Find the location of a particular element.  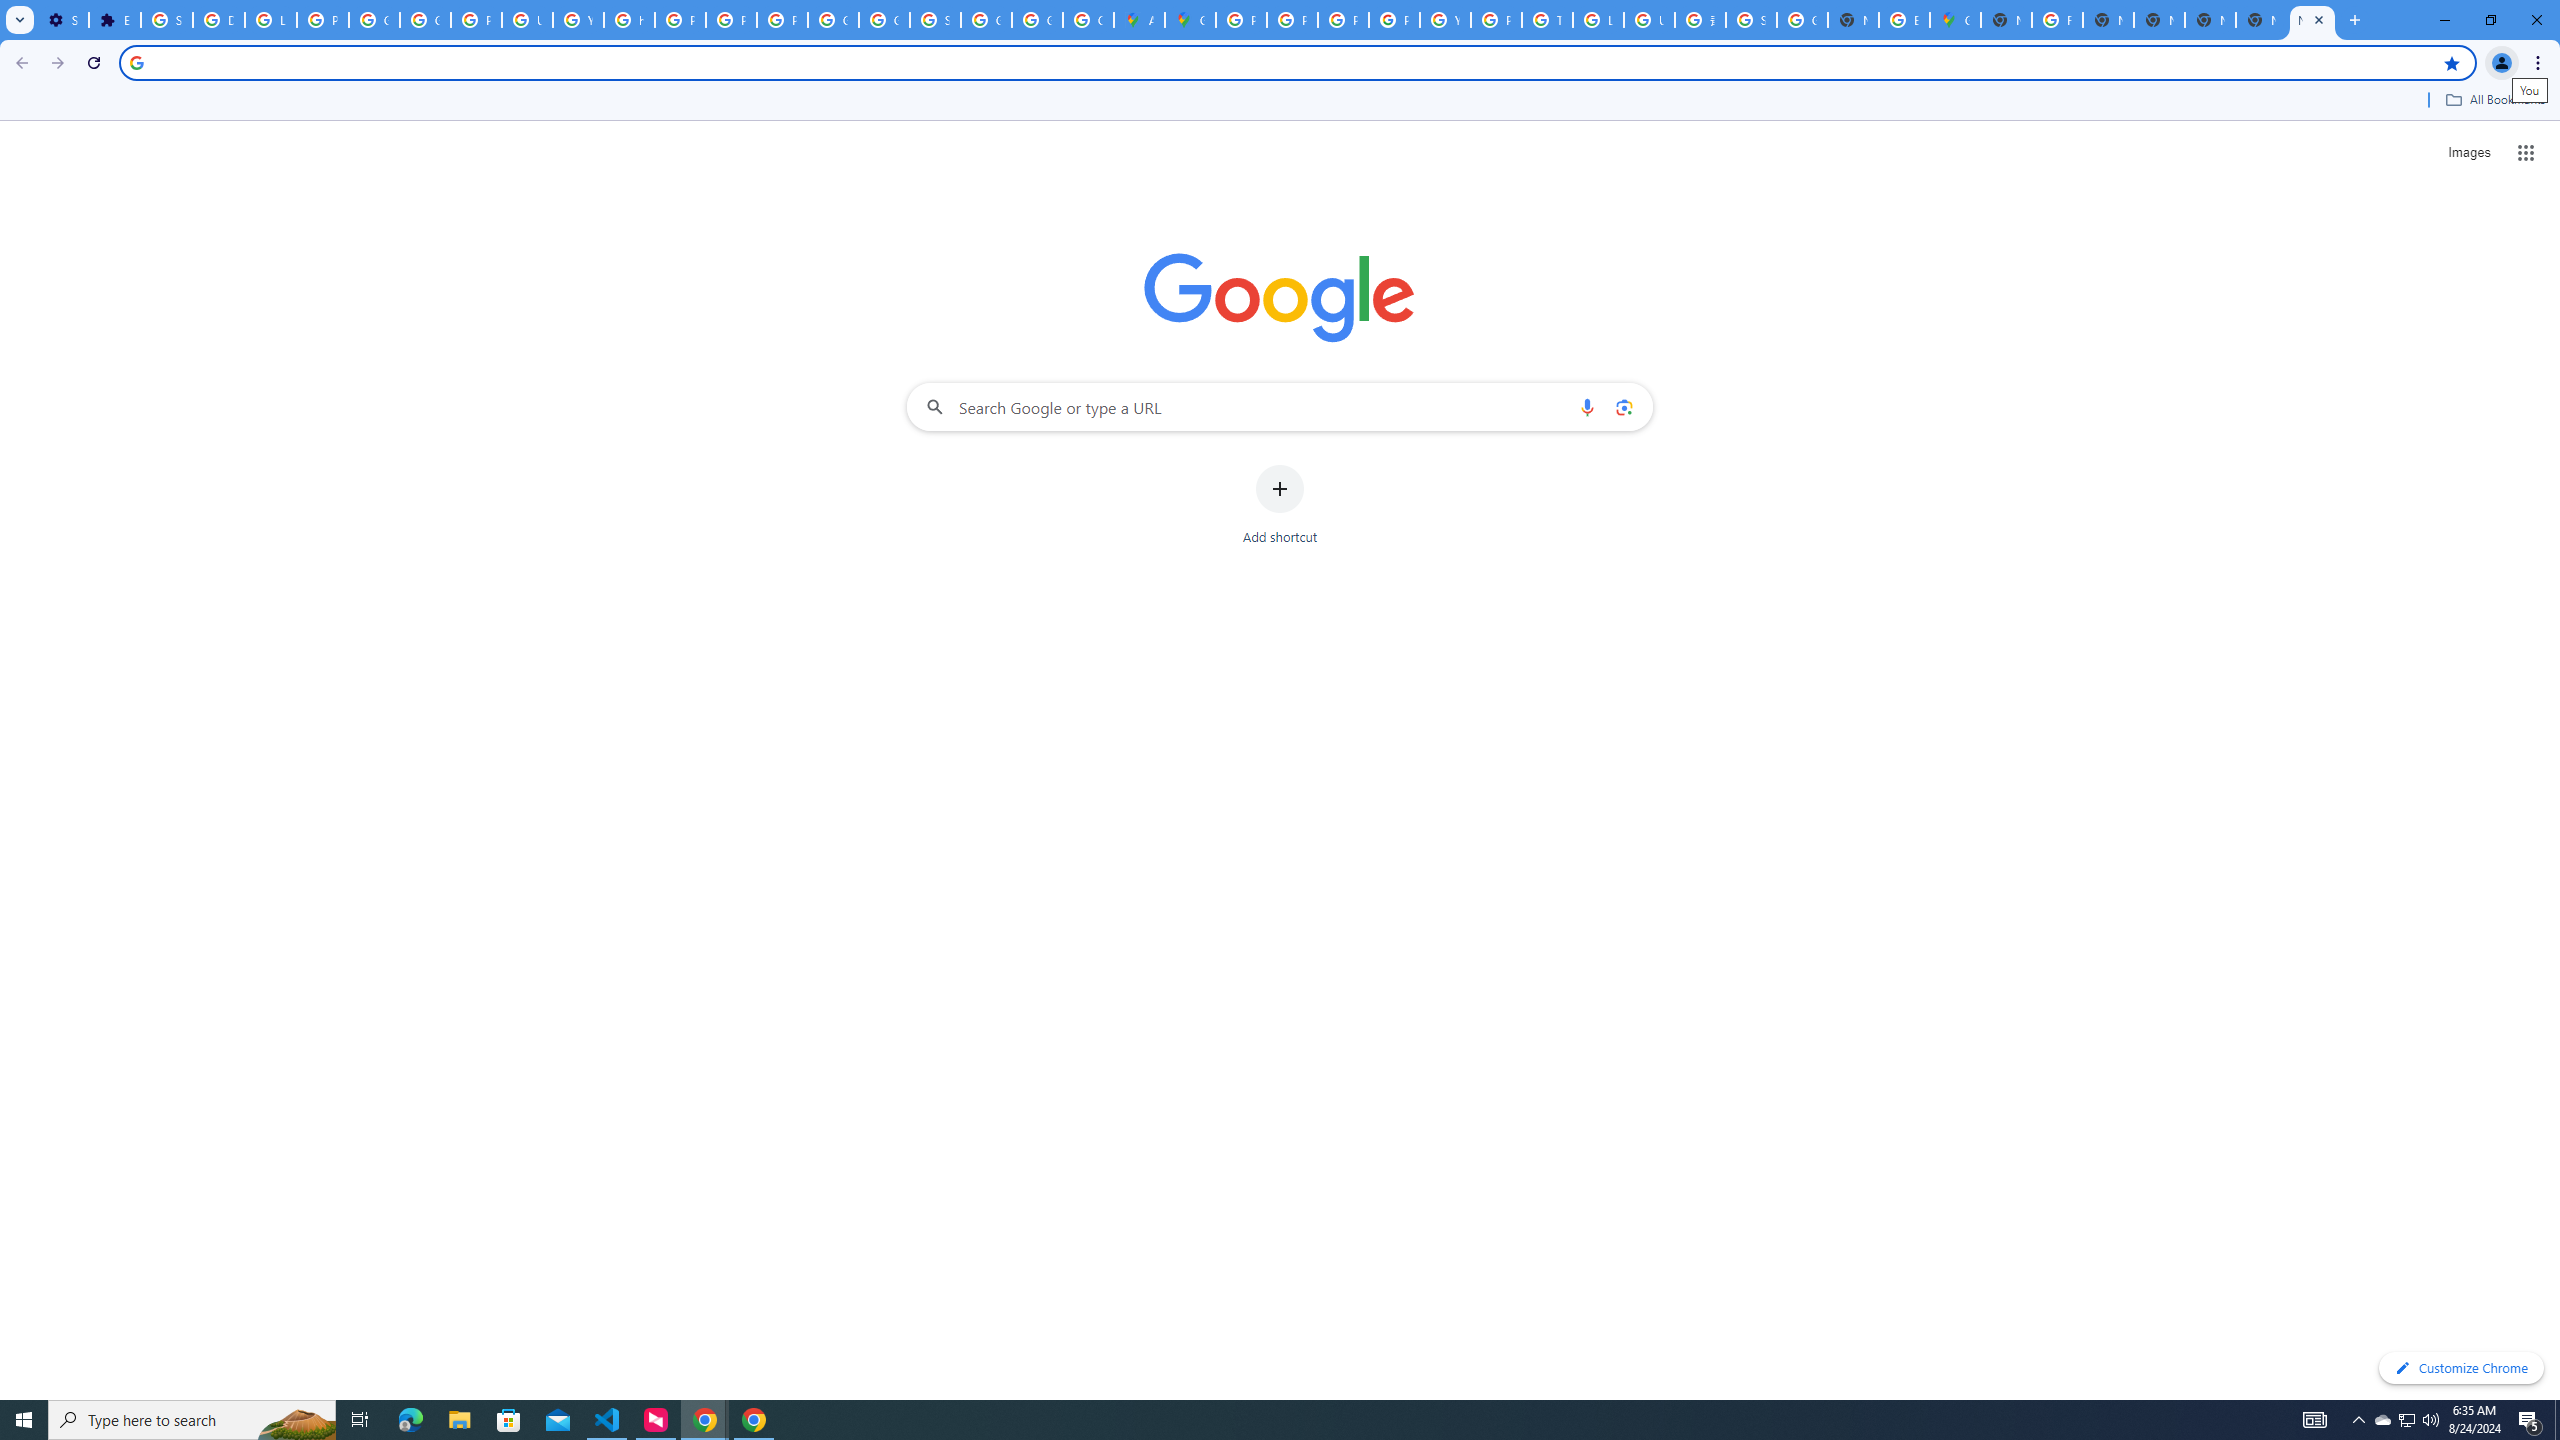

Sign in - Google Accounts is located at coordinates (936, 20).